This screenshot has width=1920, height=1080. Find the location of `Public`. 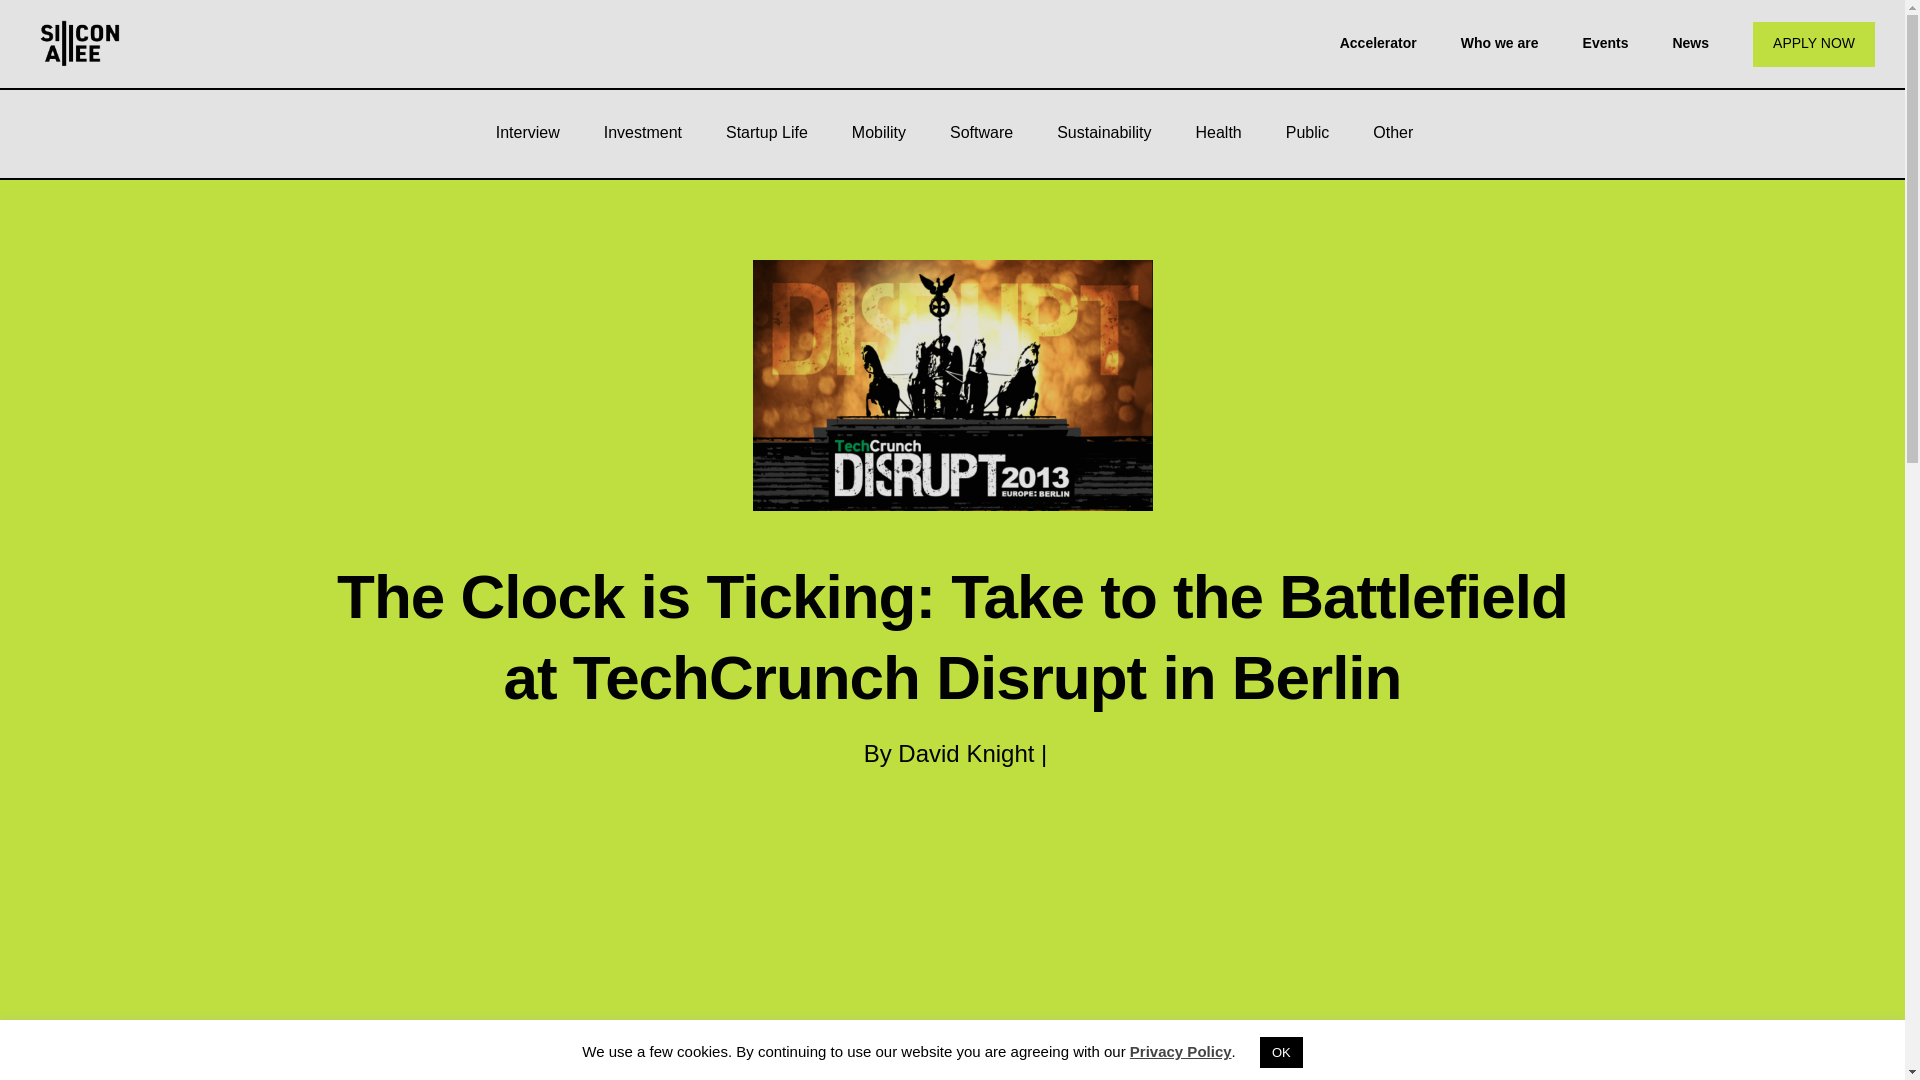

Public is located at coordinates (1307, 132).